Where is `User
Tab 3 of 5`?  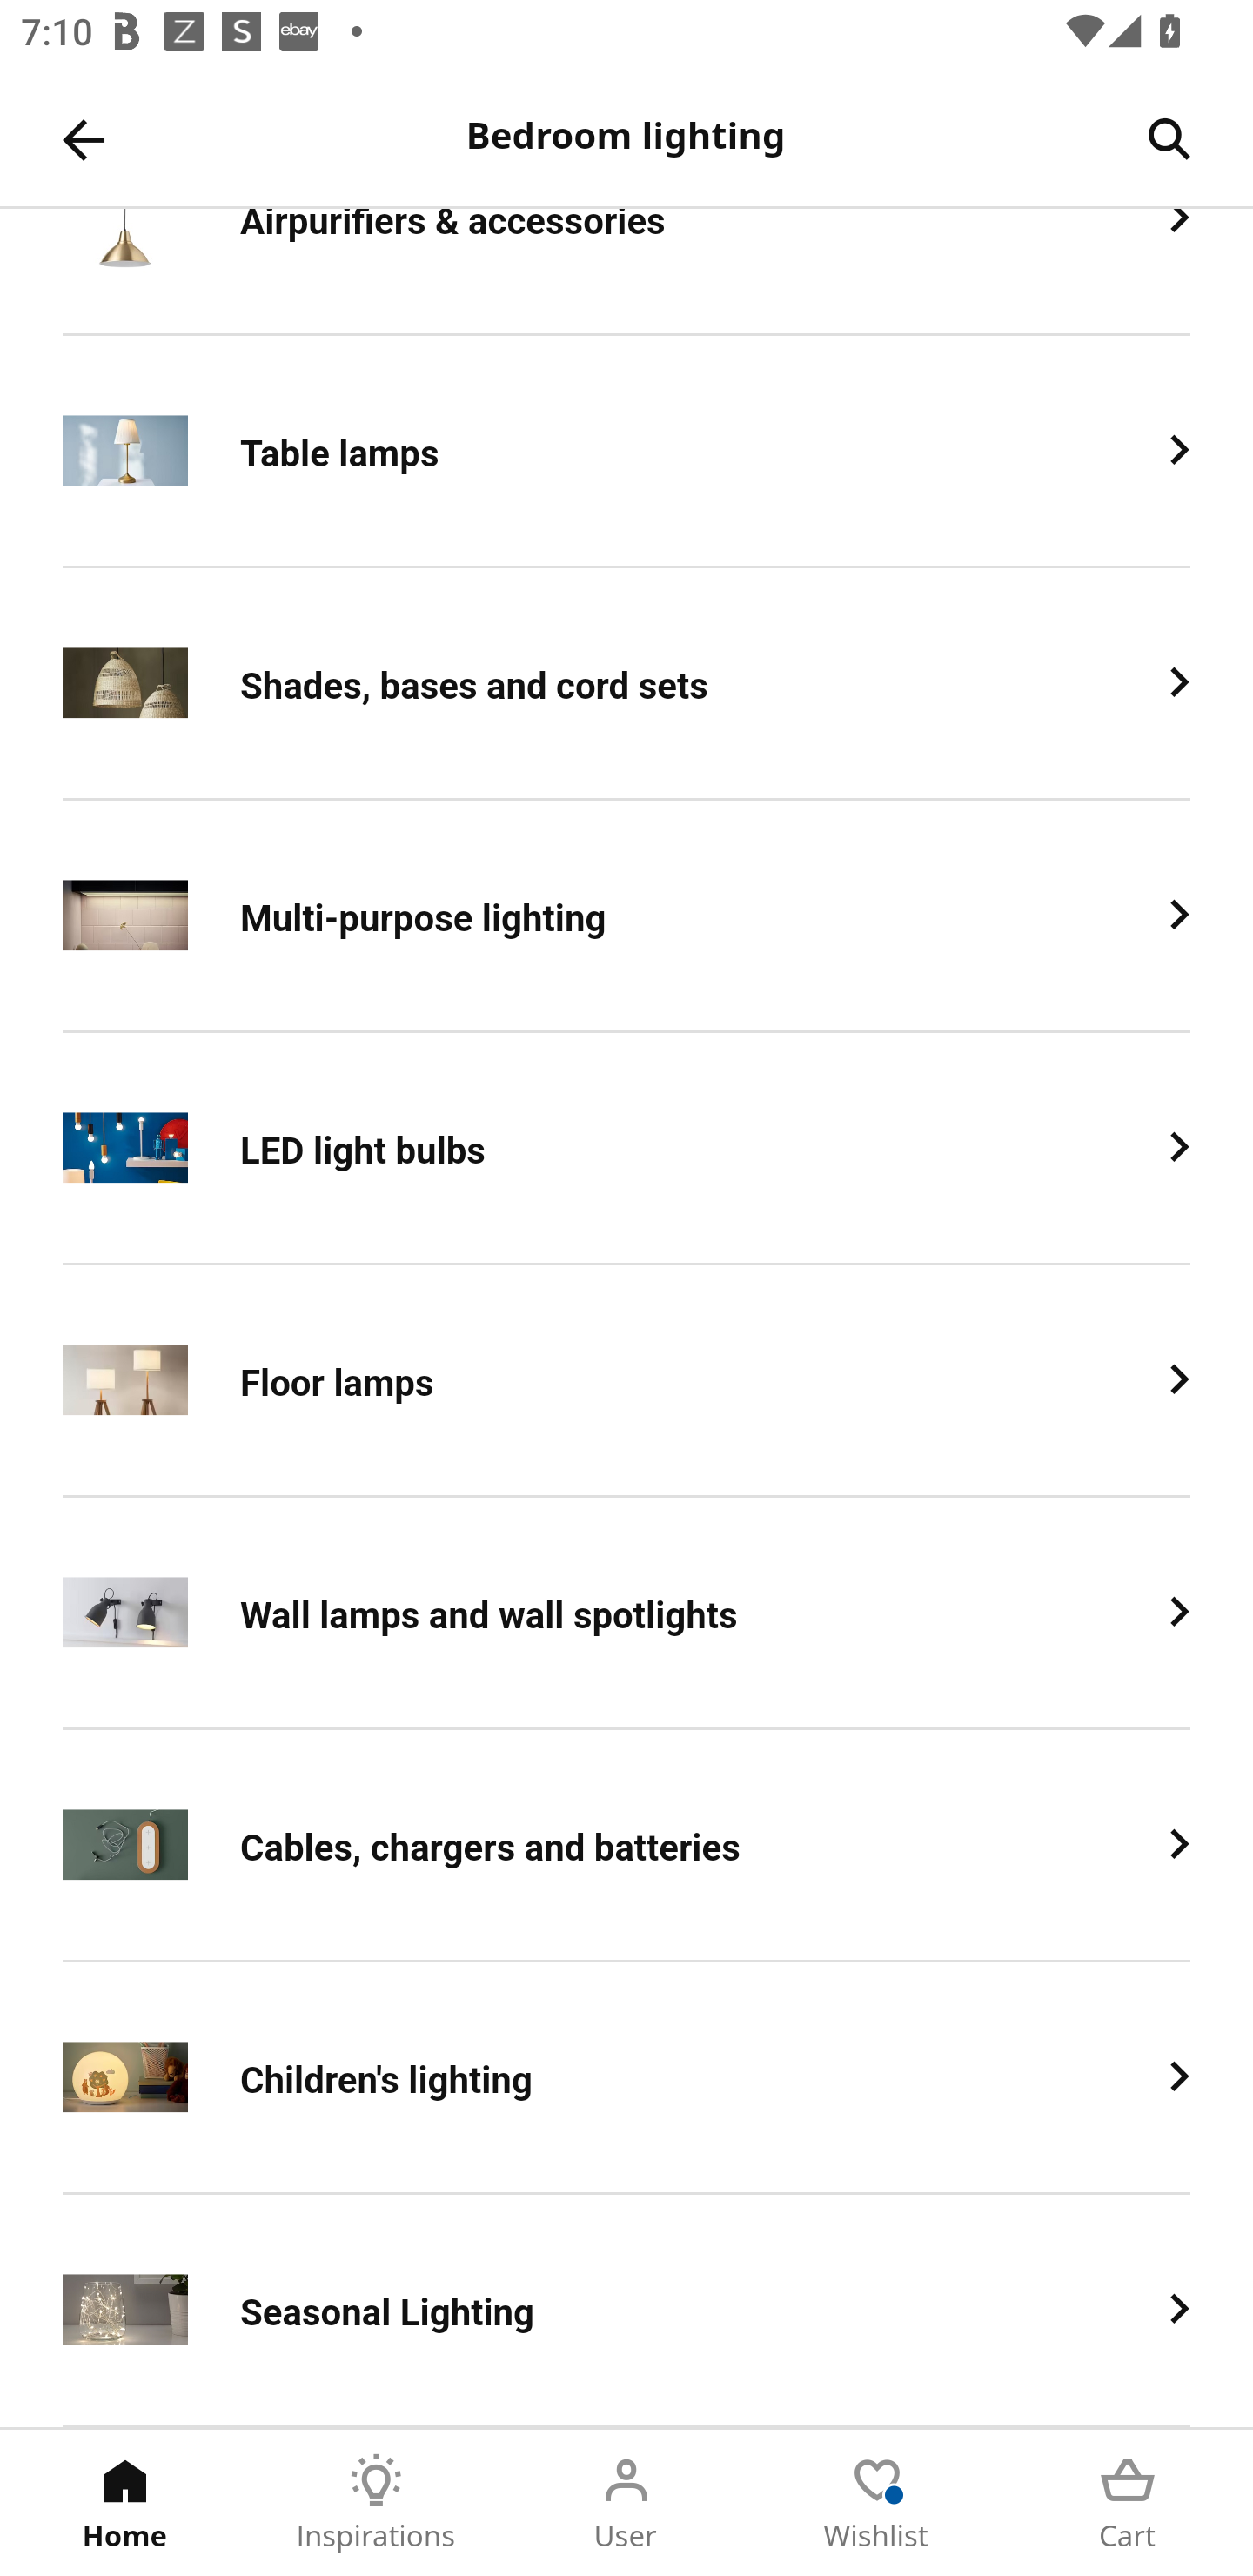
User
Tab 3 of 5 is located at coordinates (626, 2503).